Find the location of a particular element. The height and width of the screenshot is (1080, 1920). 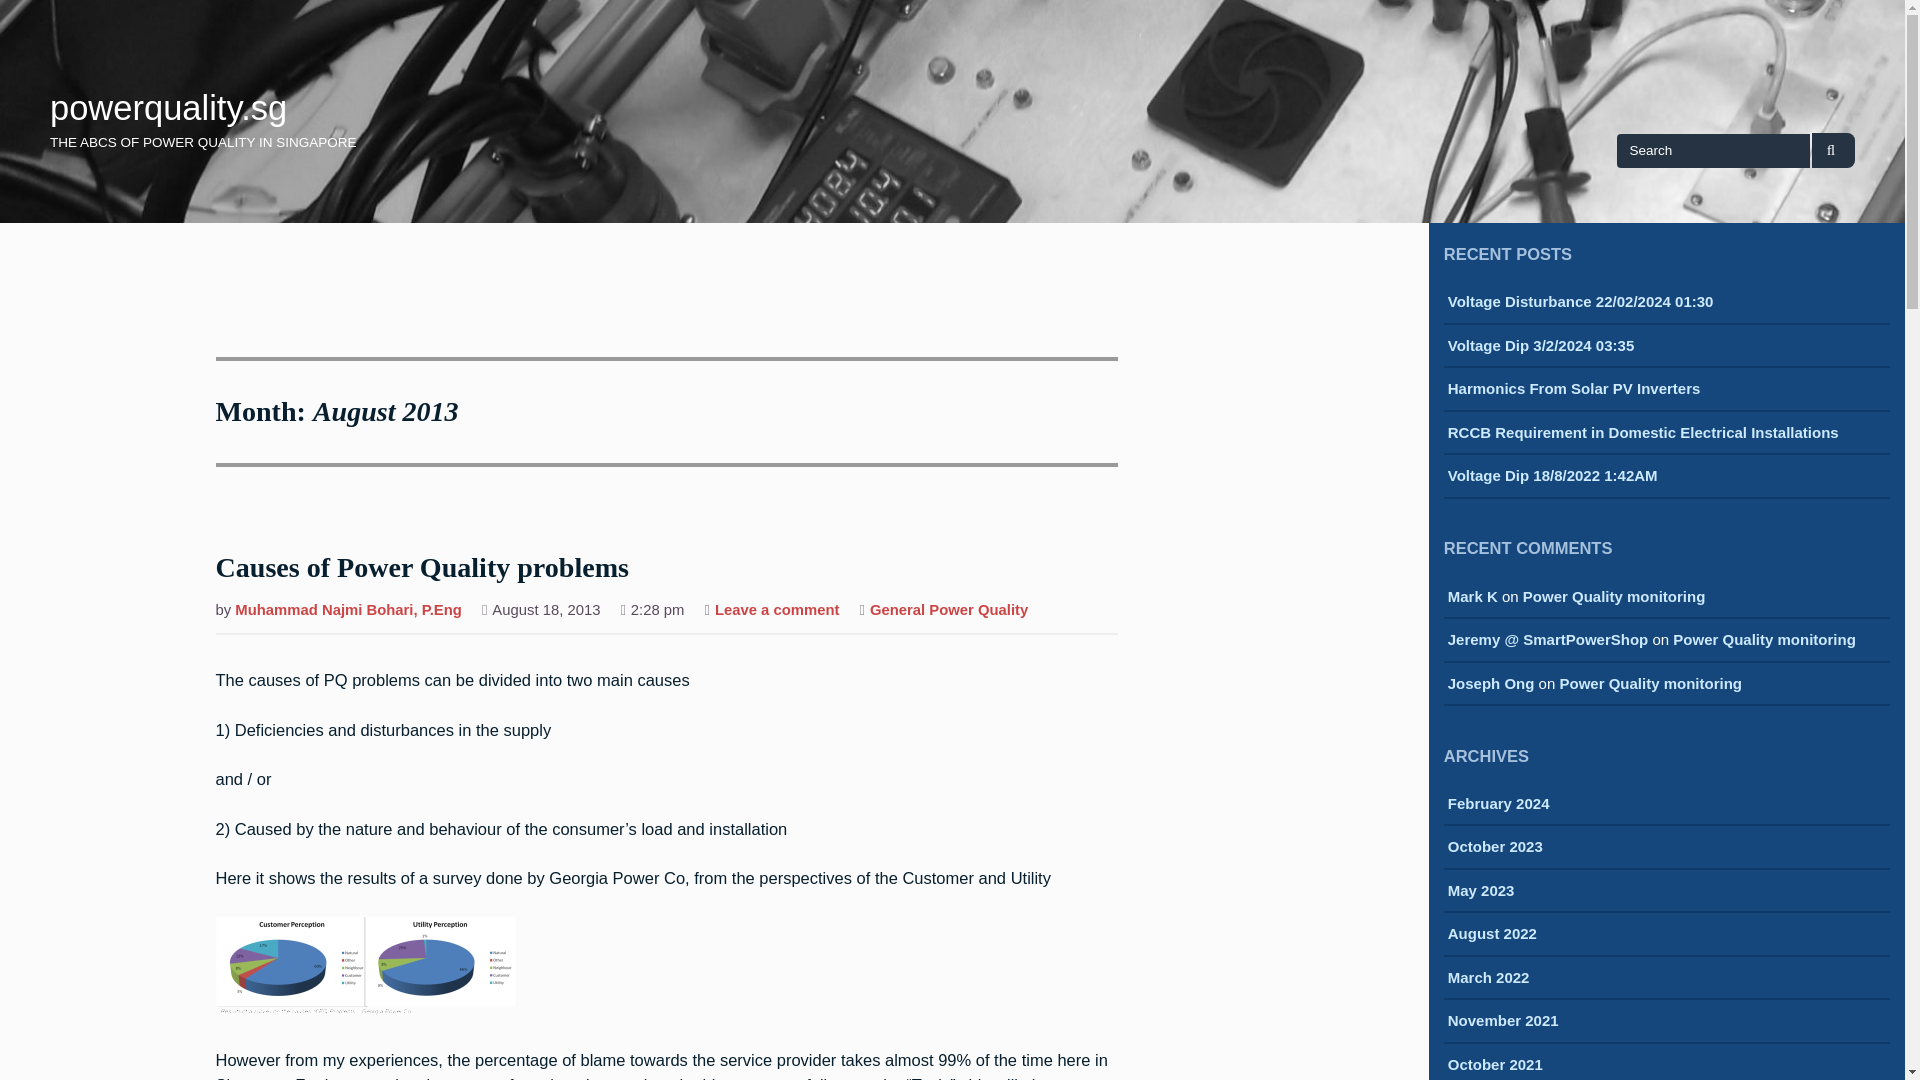

Causes of Power Quality problems is located at coordinates (422, 569).